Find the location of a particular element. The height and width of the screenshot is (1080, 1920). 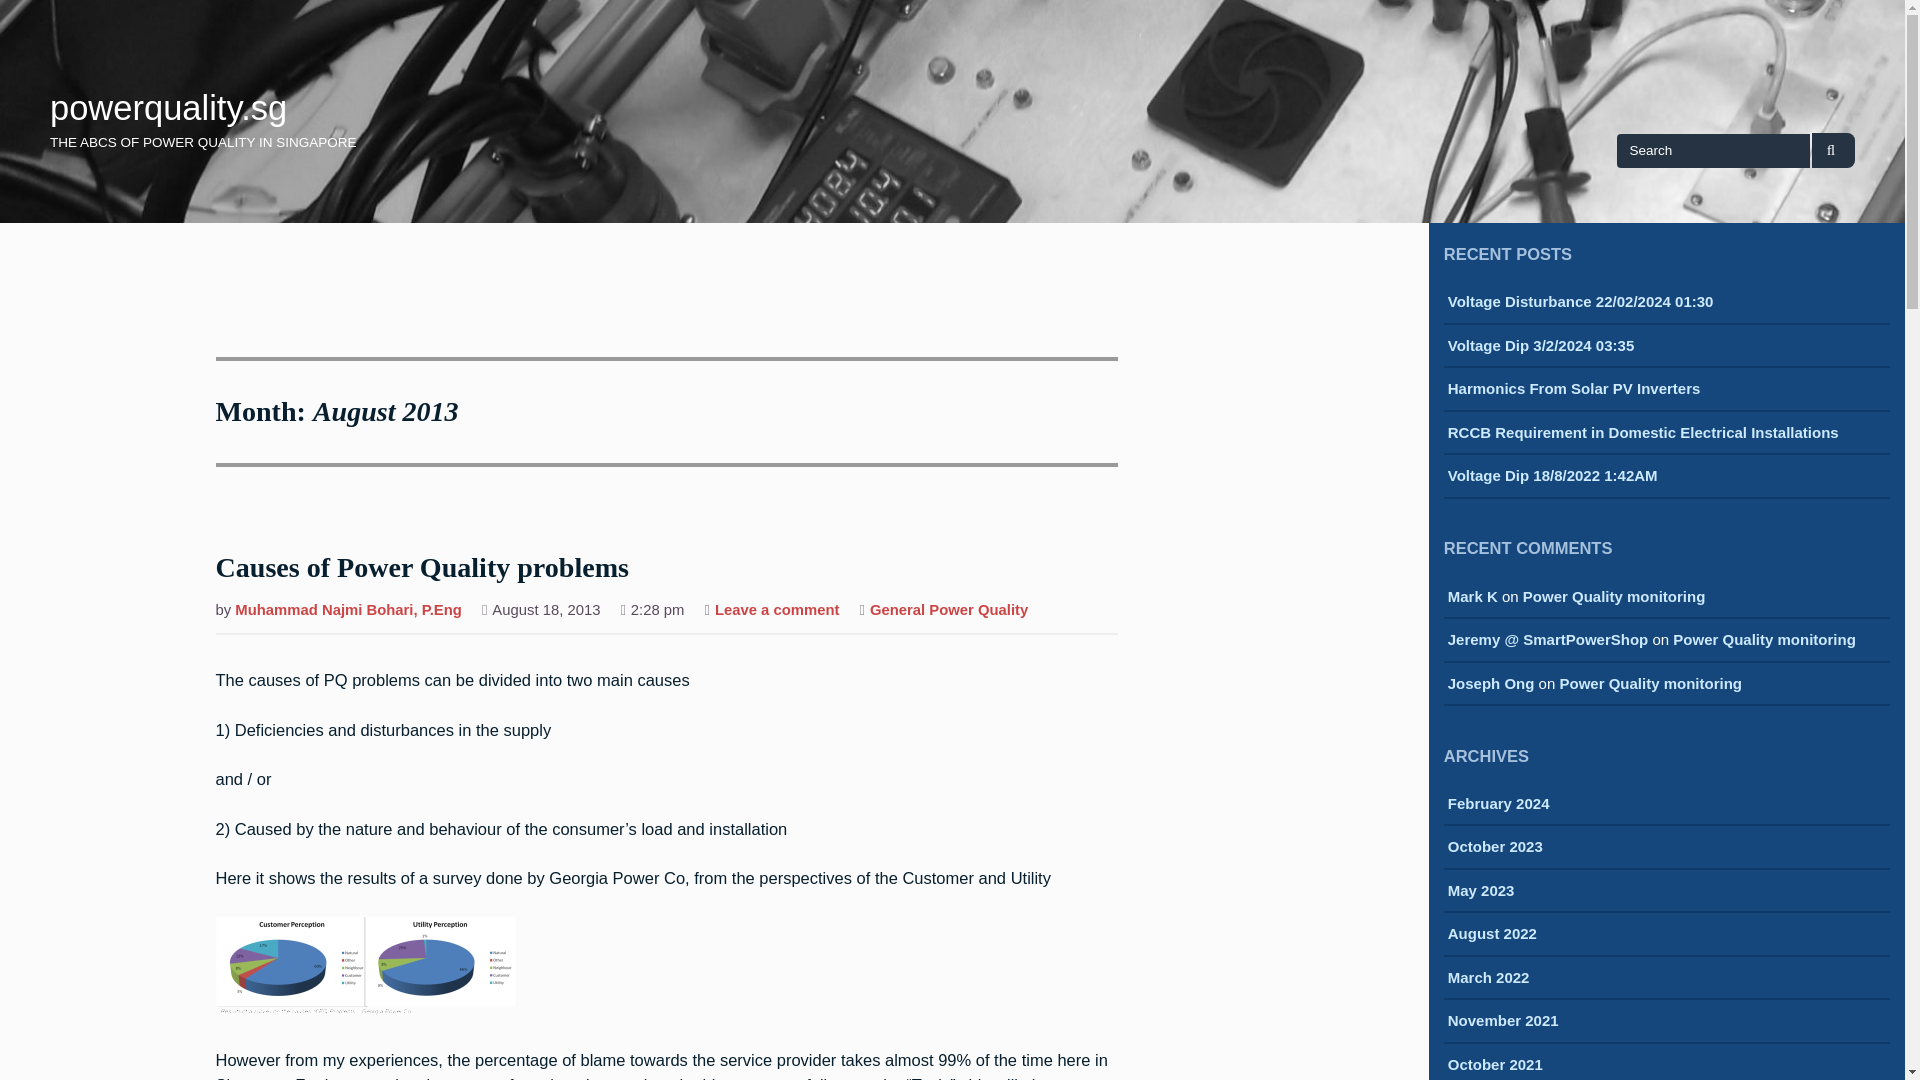

Causes of Power Quality problems is located at coordinates (422, 569).